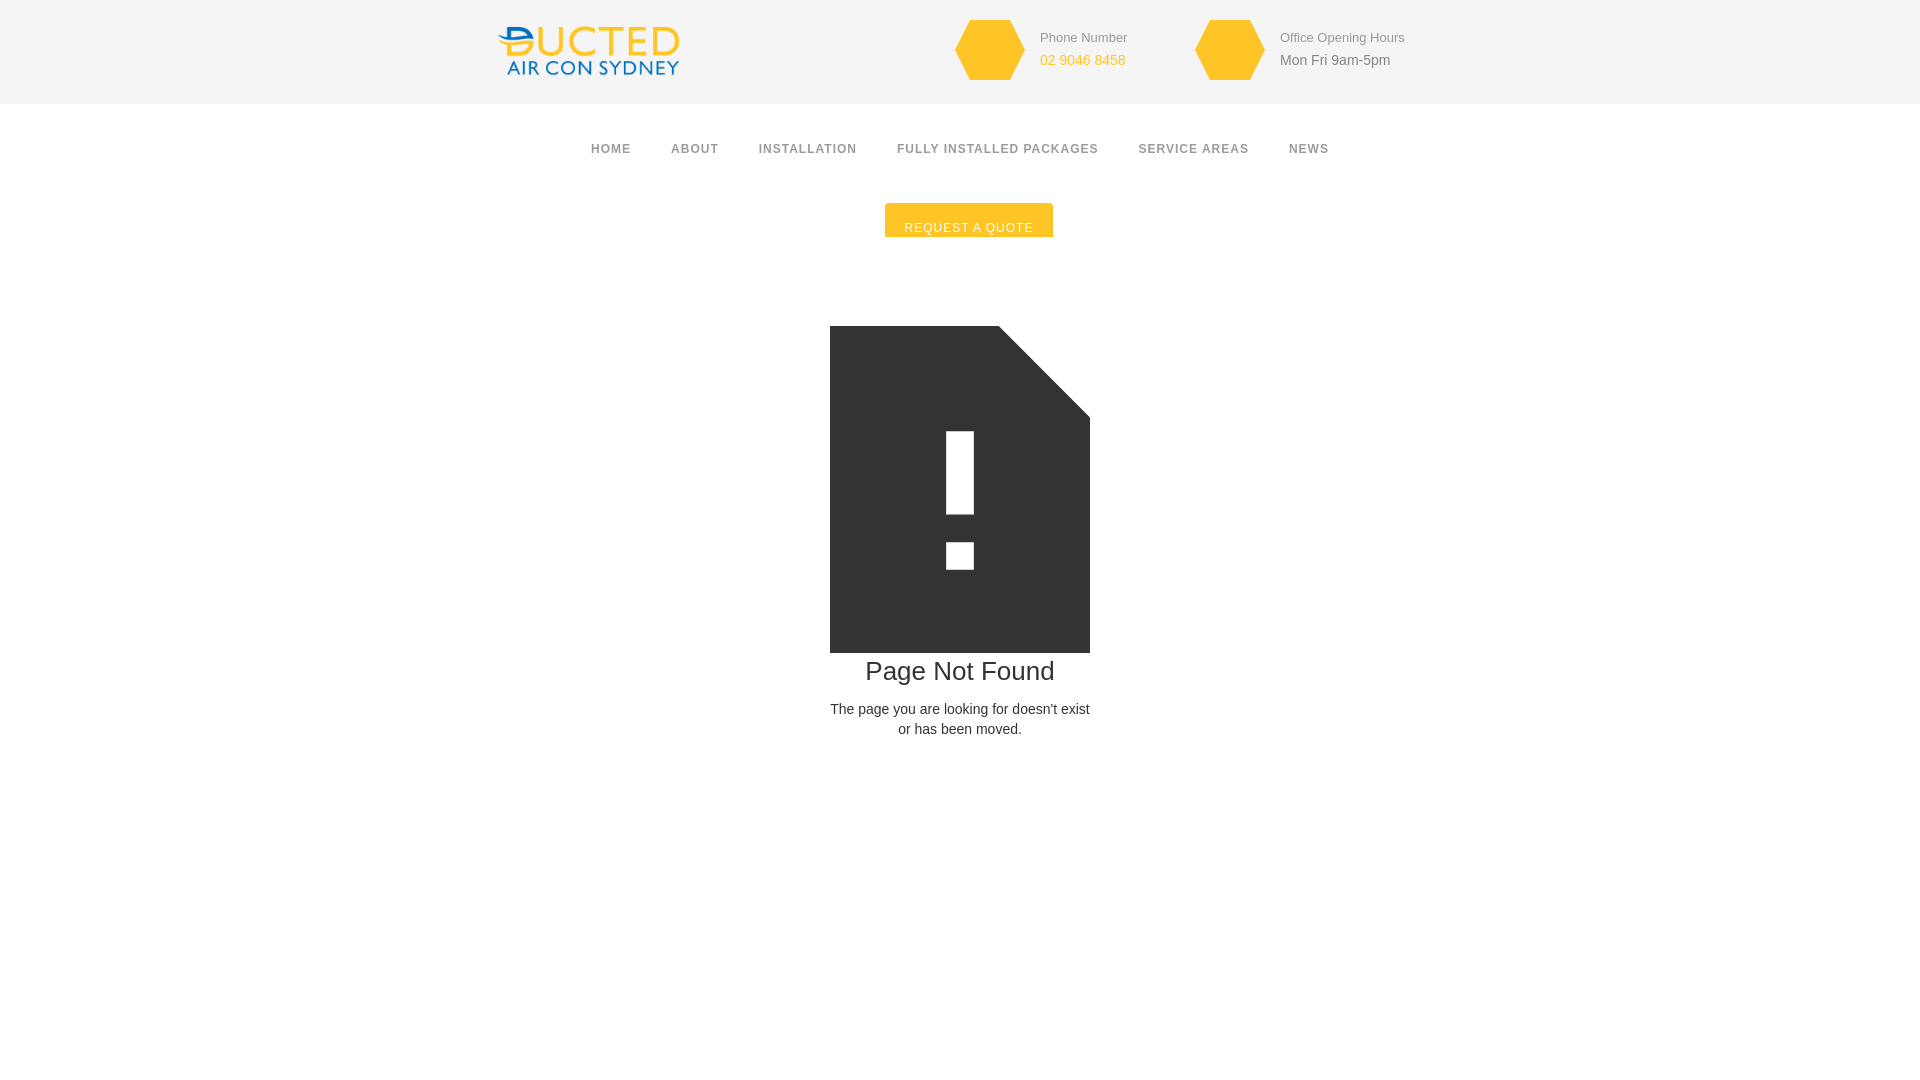 The image size is (1920, 1080). Describe the element at coordinates (611, 144) in the screenshot. I see `HOME` at that location.